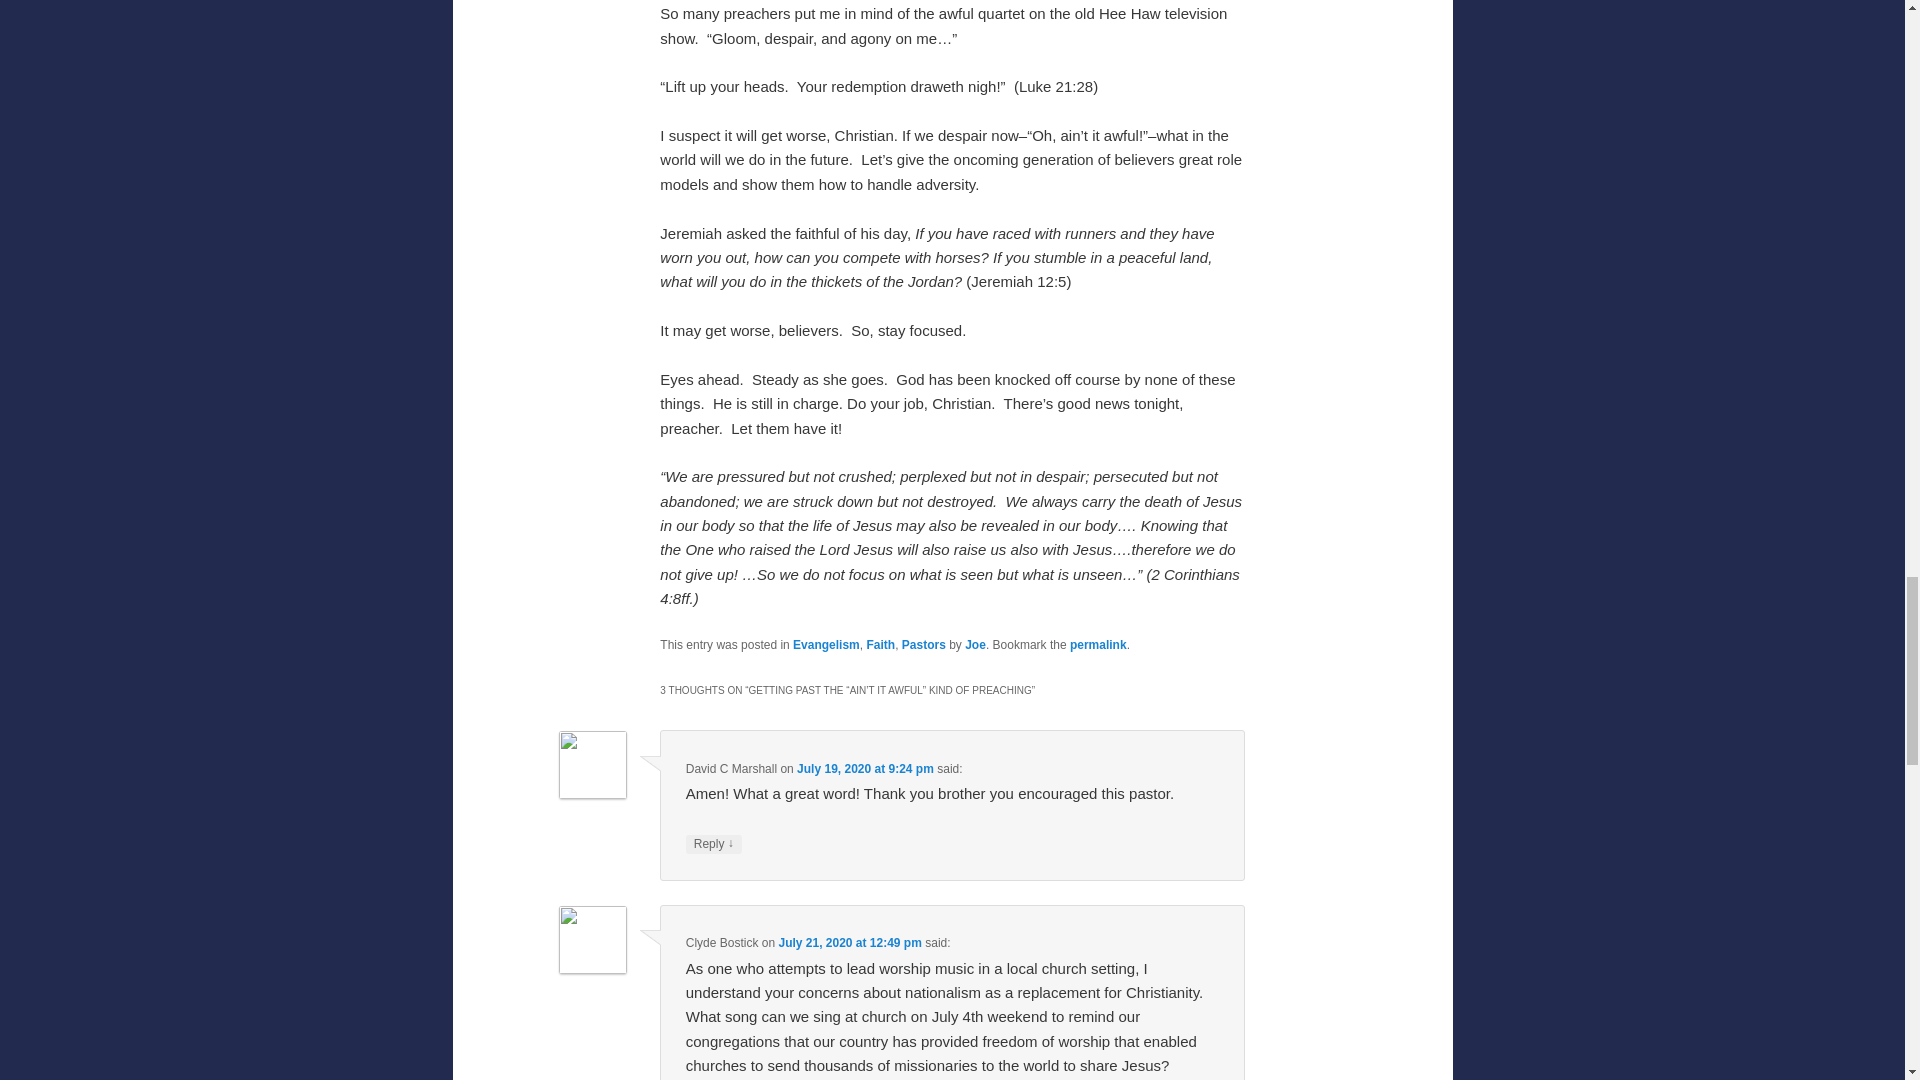  I want to click on Pastors, so click(924, 645).